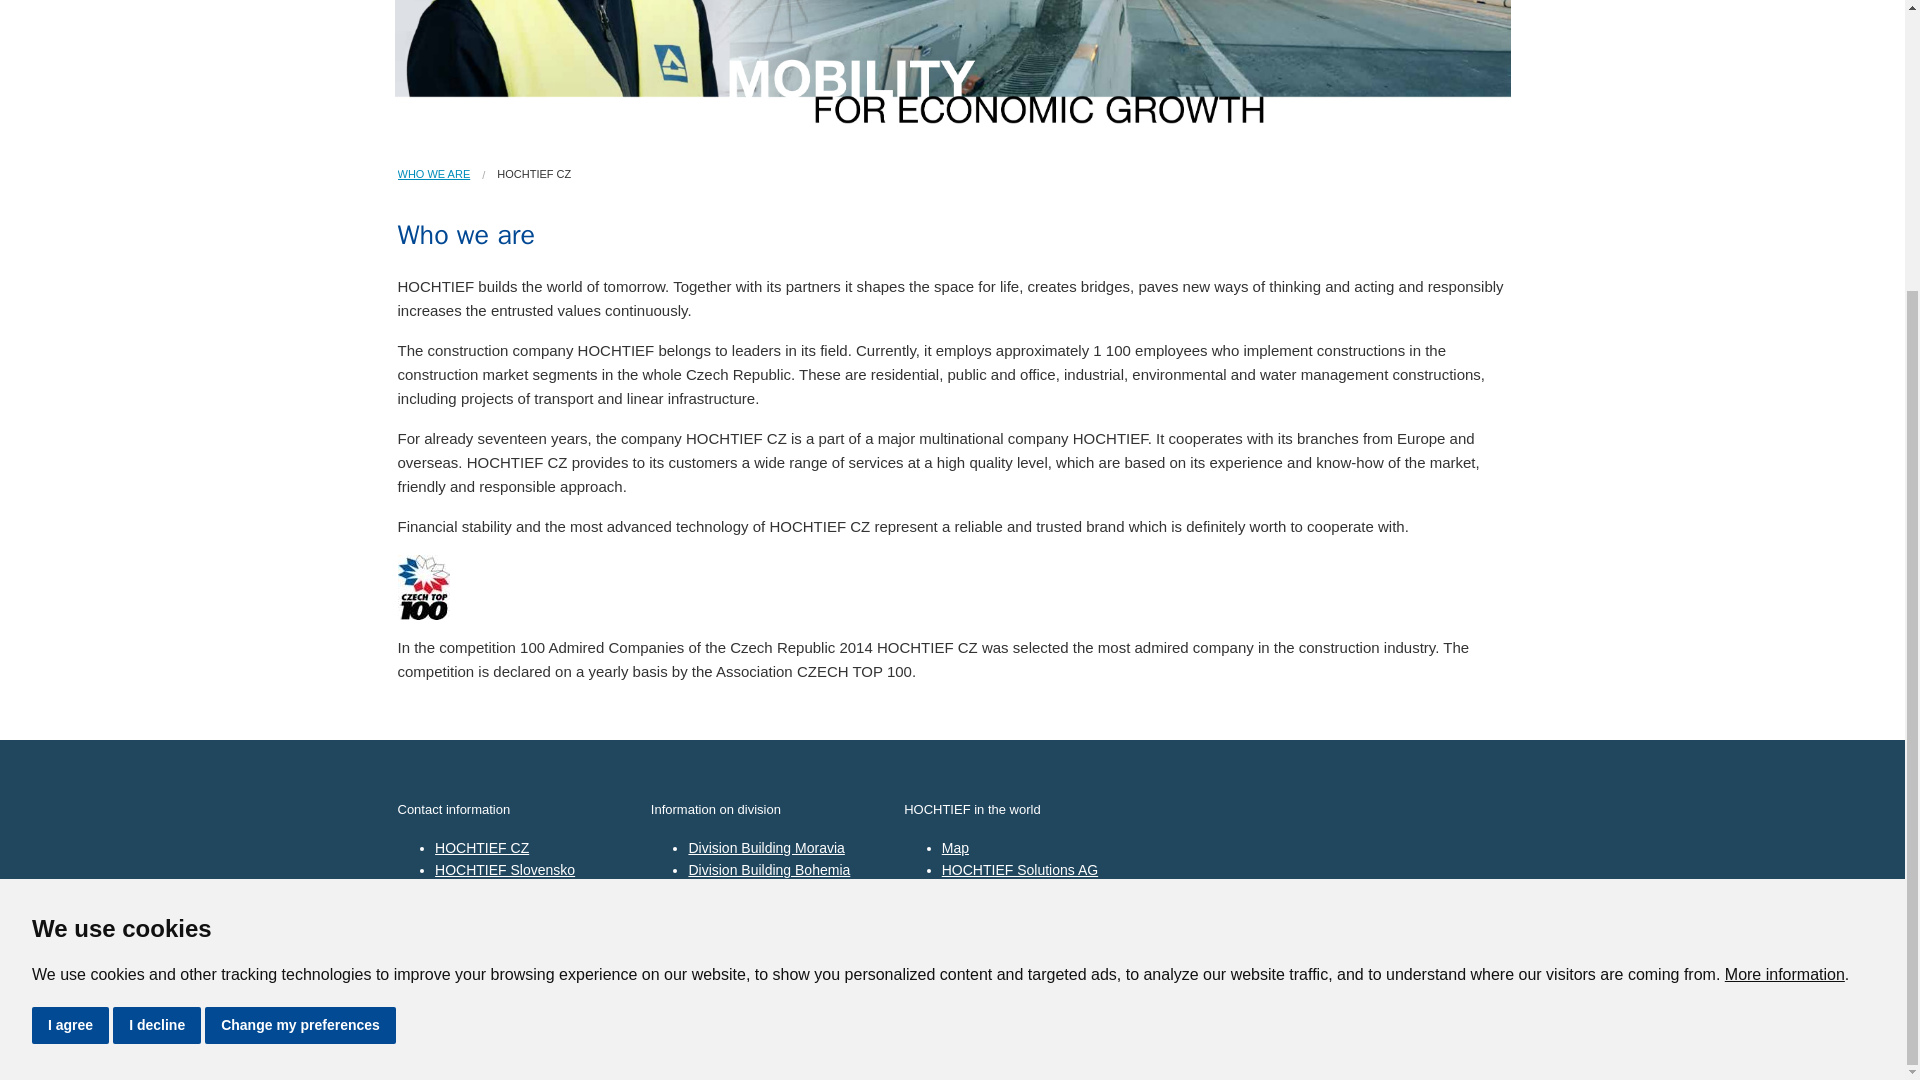 The image size is (1920, 1080). Describe the element at coordinates (300, 639) in the screenshot. I see `Change my preferences` at that location.